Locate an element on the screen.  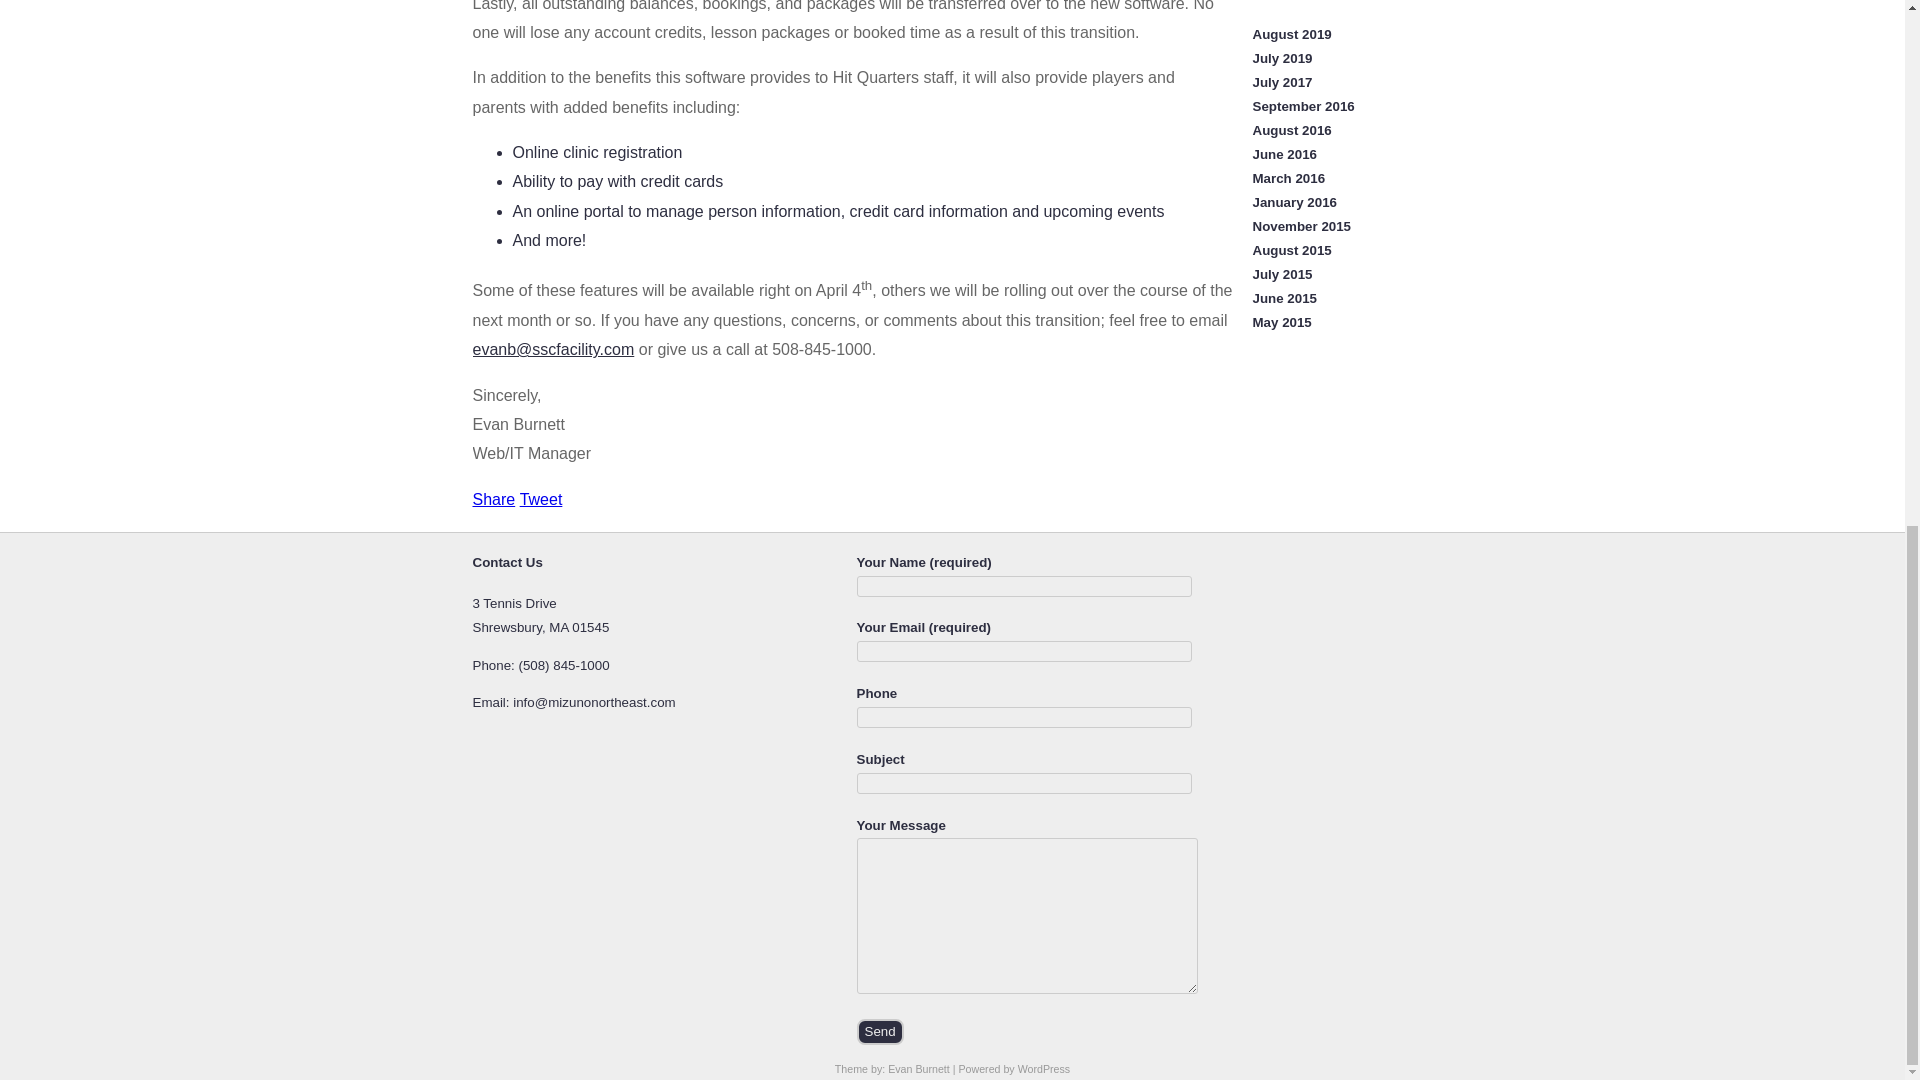
June 2016 is located at coordinates (1283, 154).